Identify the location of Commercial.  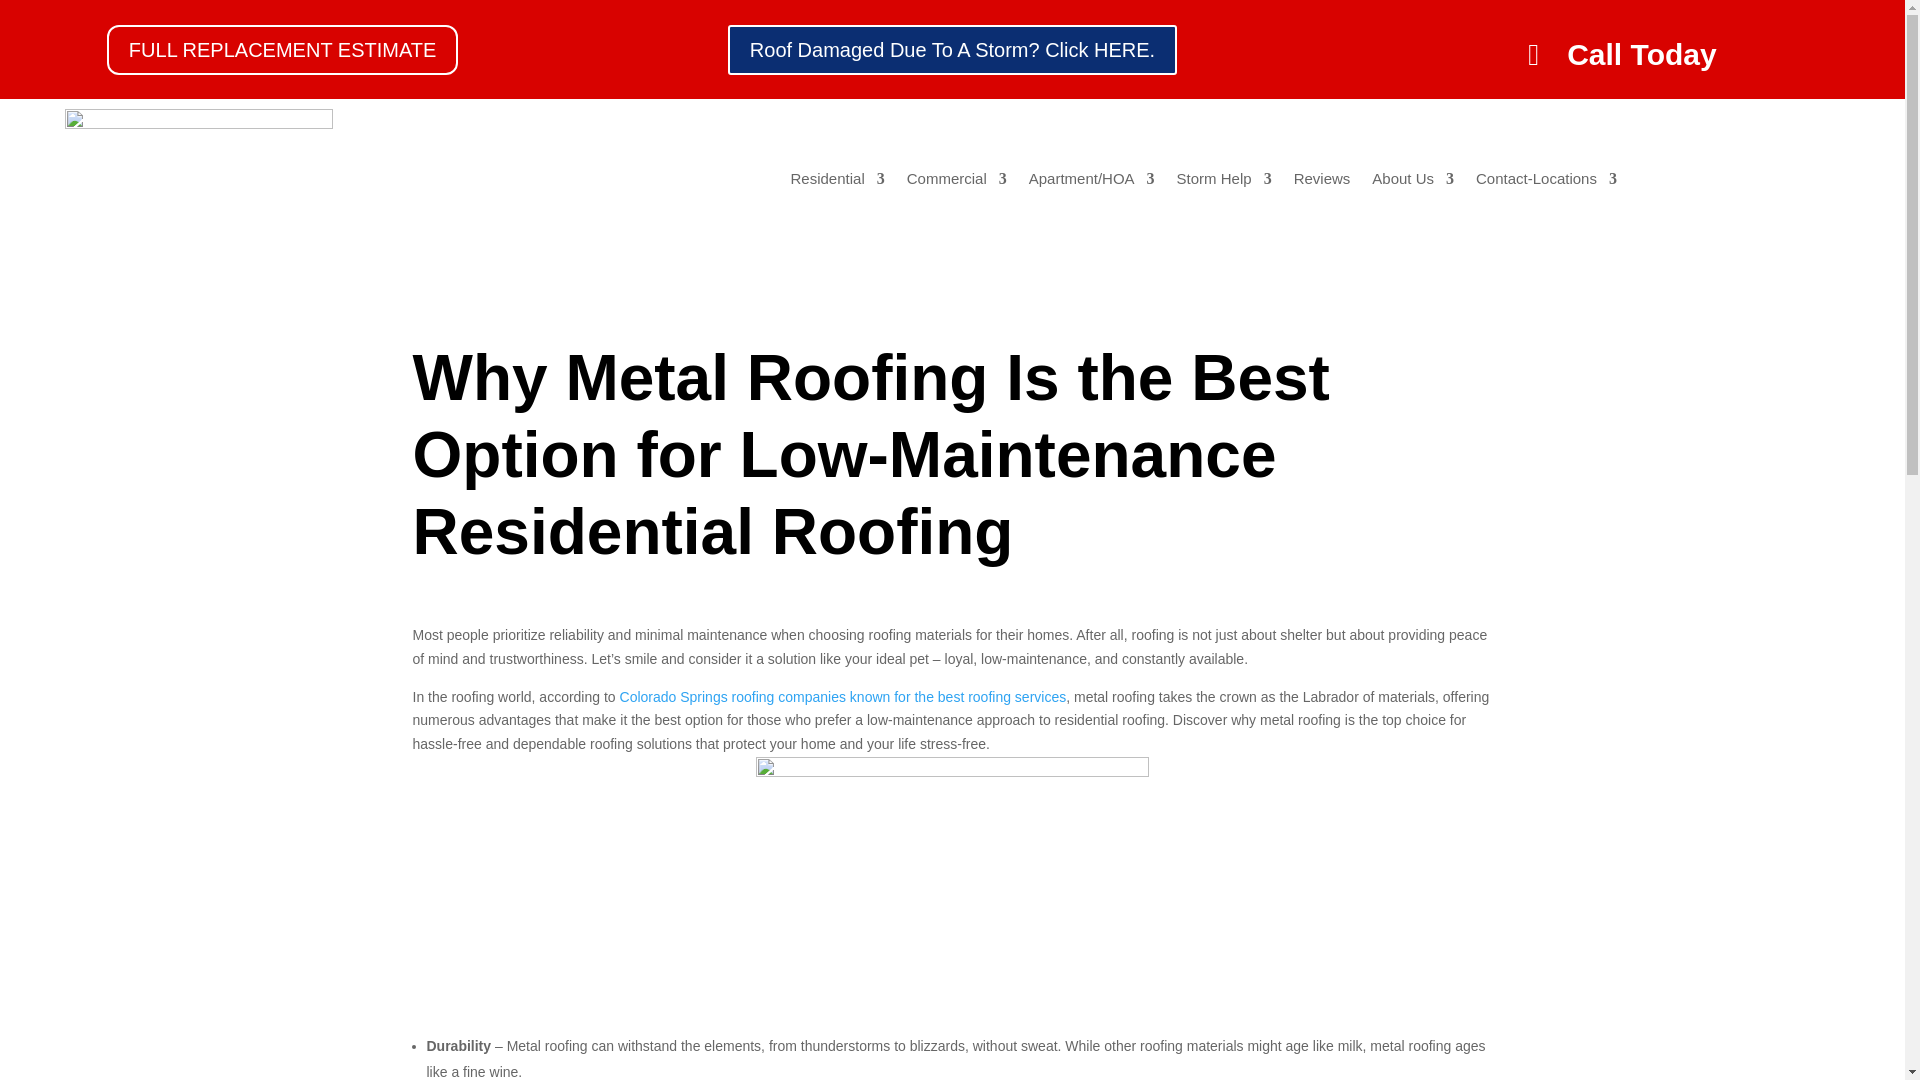
(956, 182).